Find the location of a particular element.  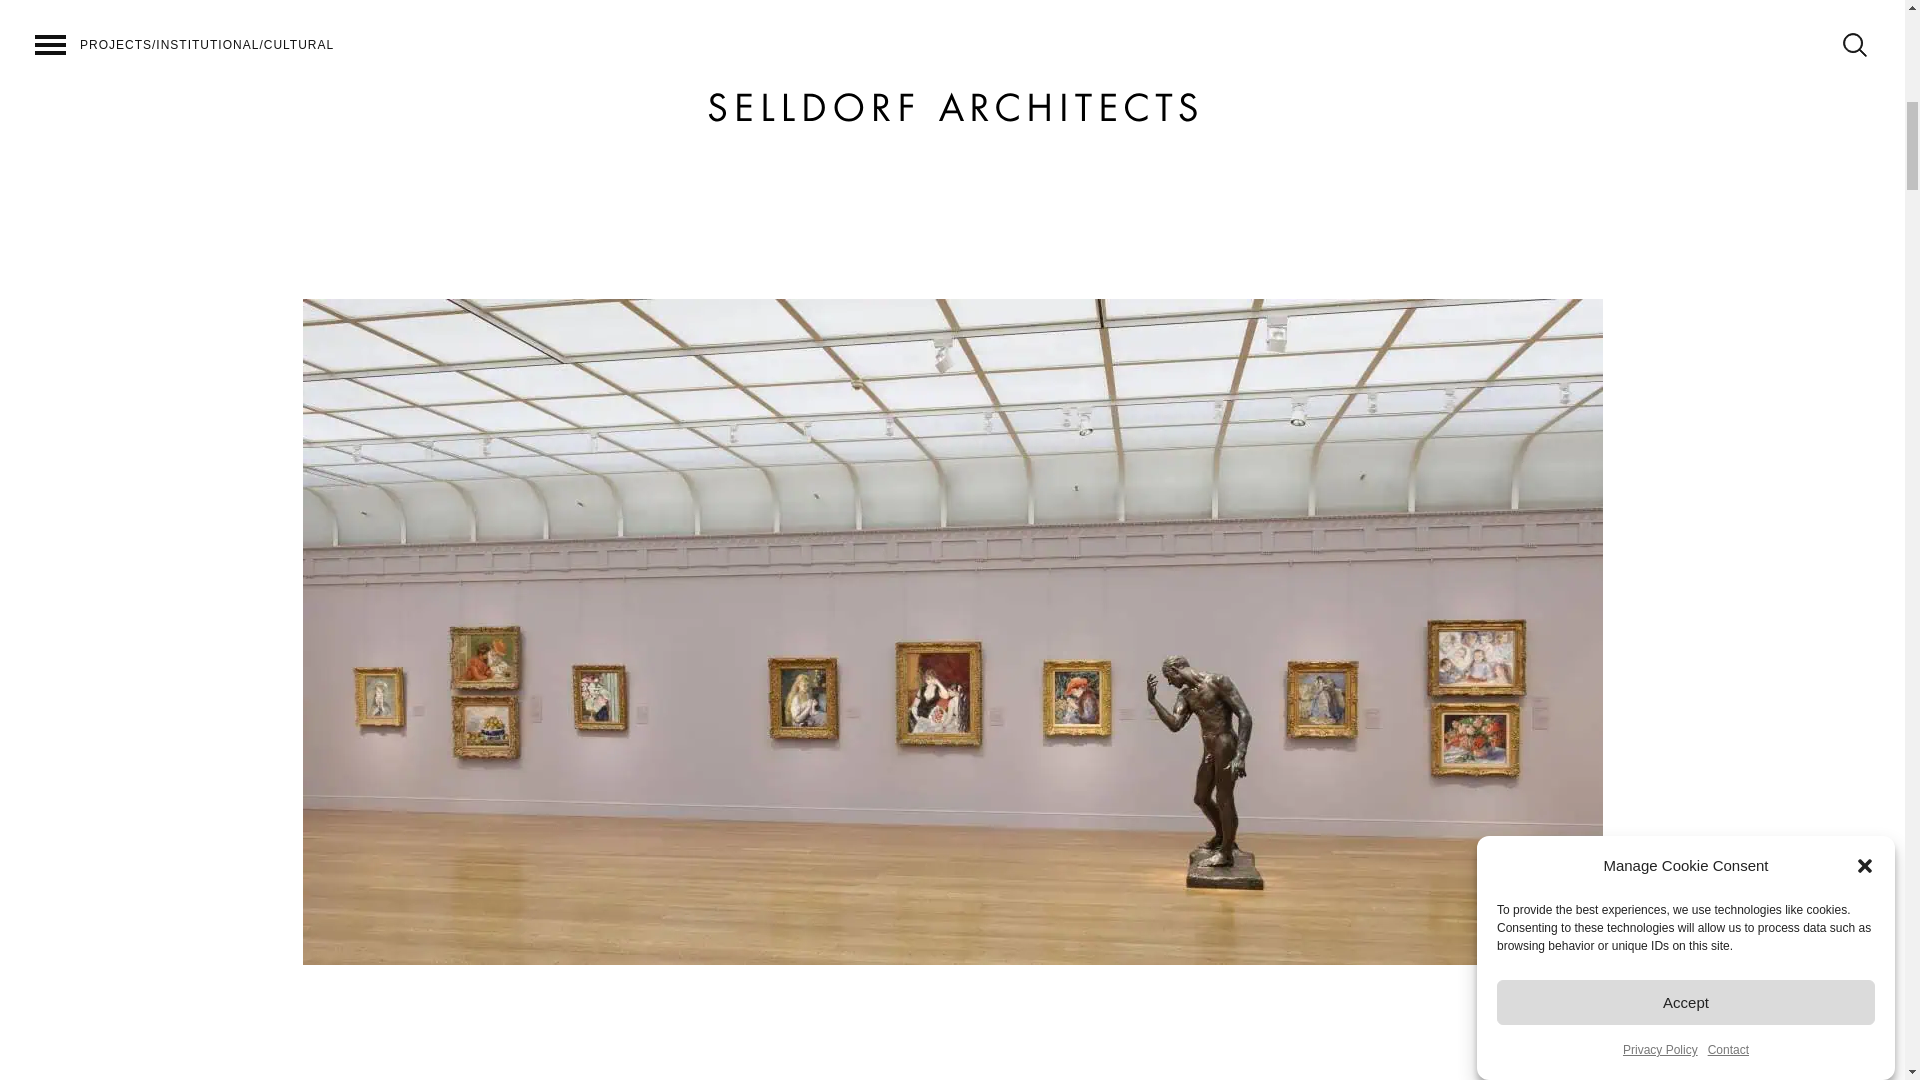

Contact is located at coordinates (1728, 105).